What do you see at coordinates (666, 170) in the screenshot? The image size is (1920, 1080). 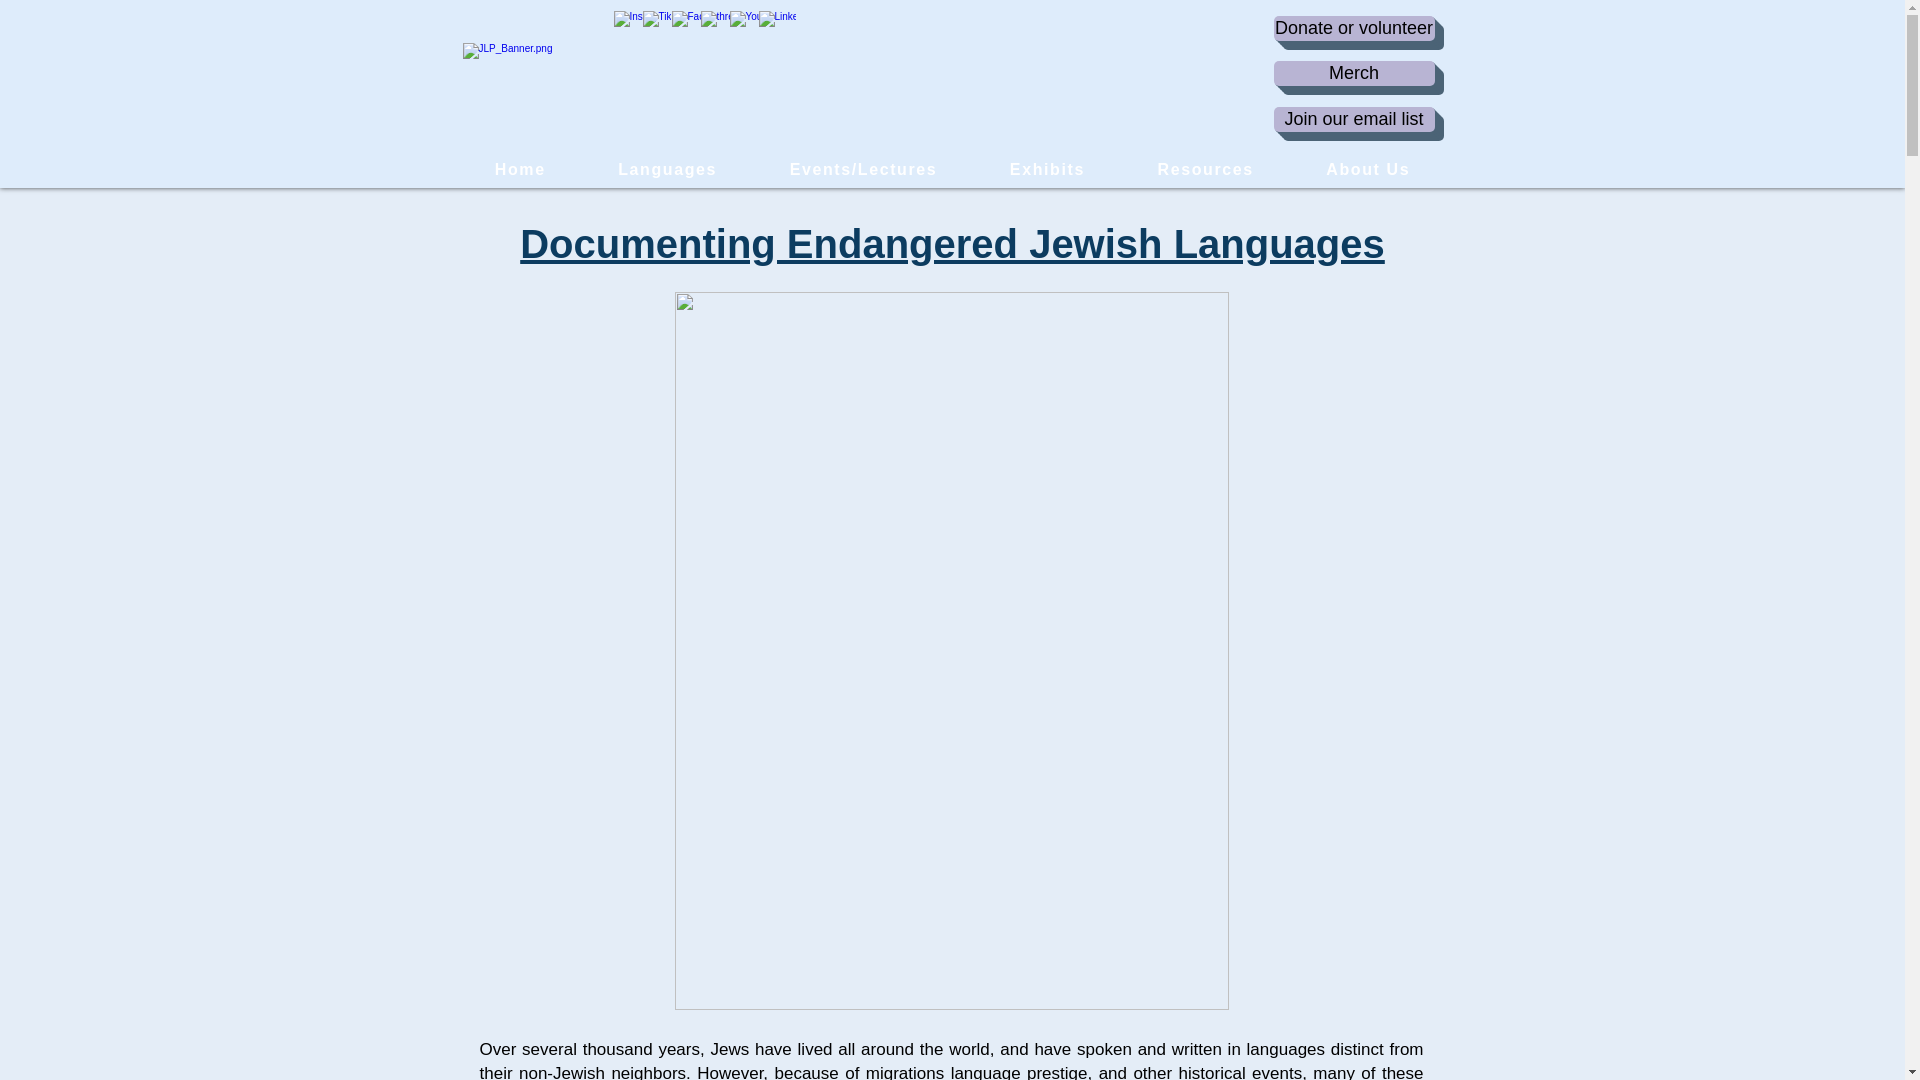 I see `Languages` at bounding box center [666, 170].